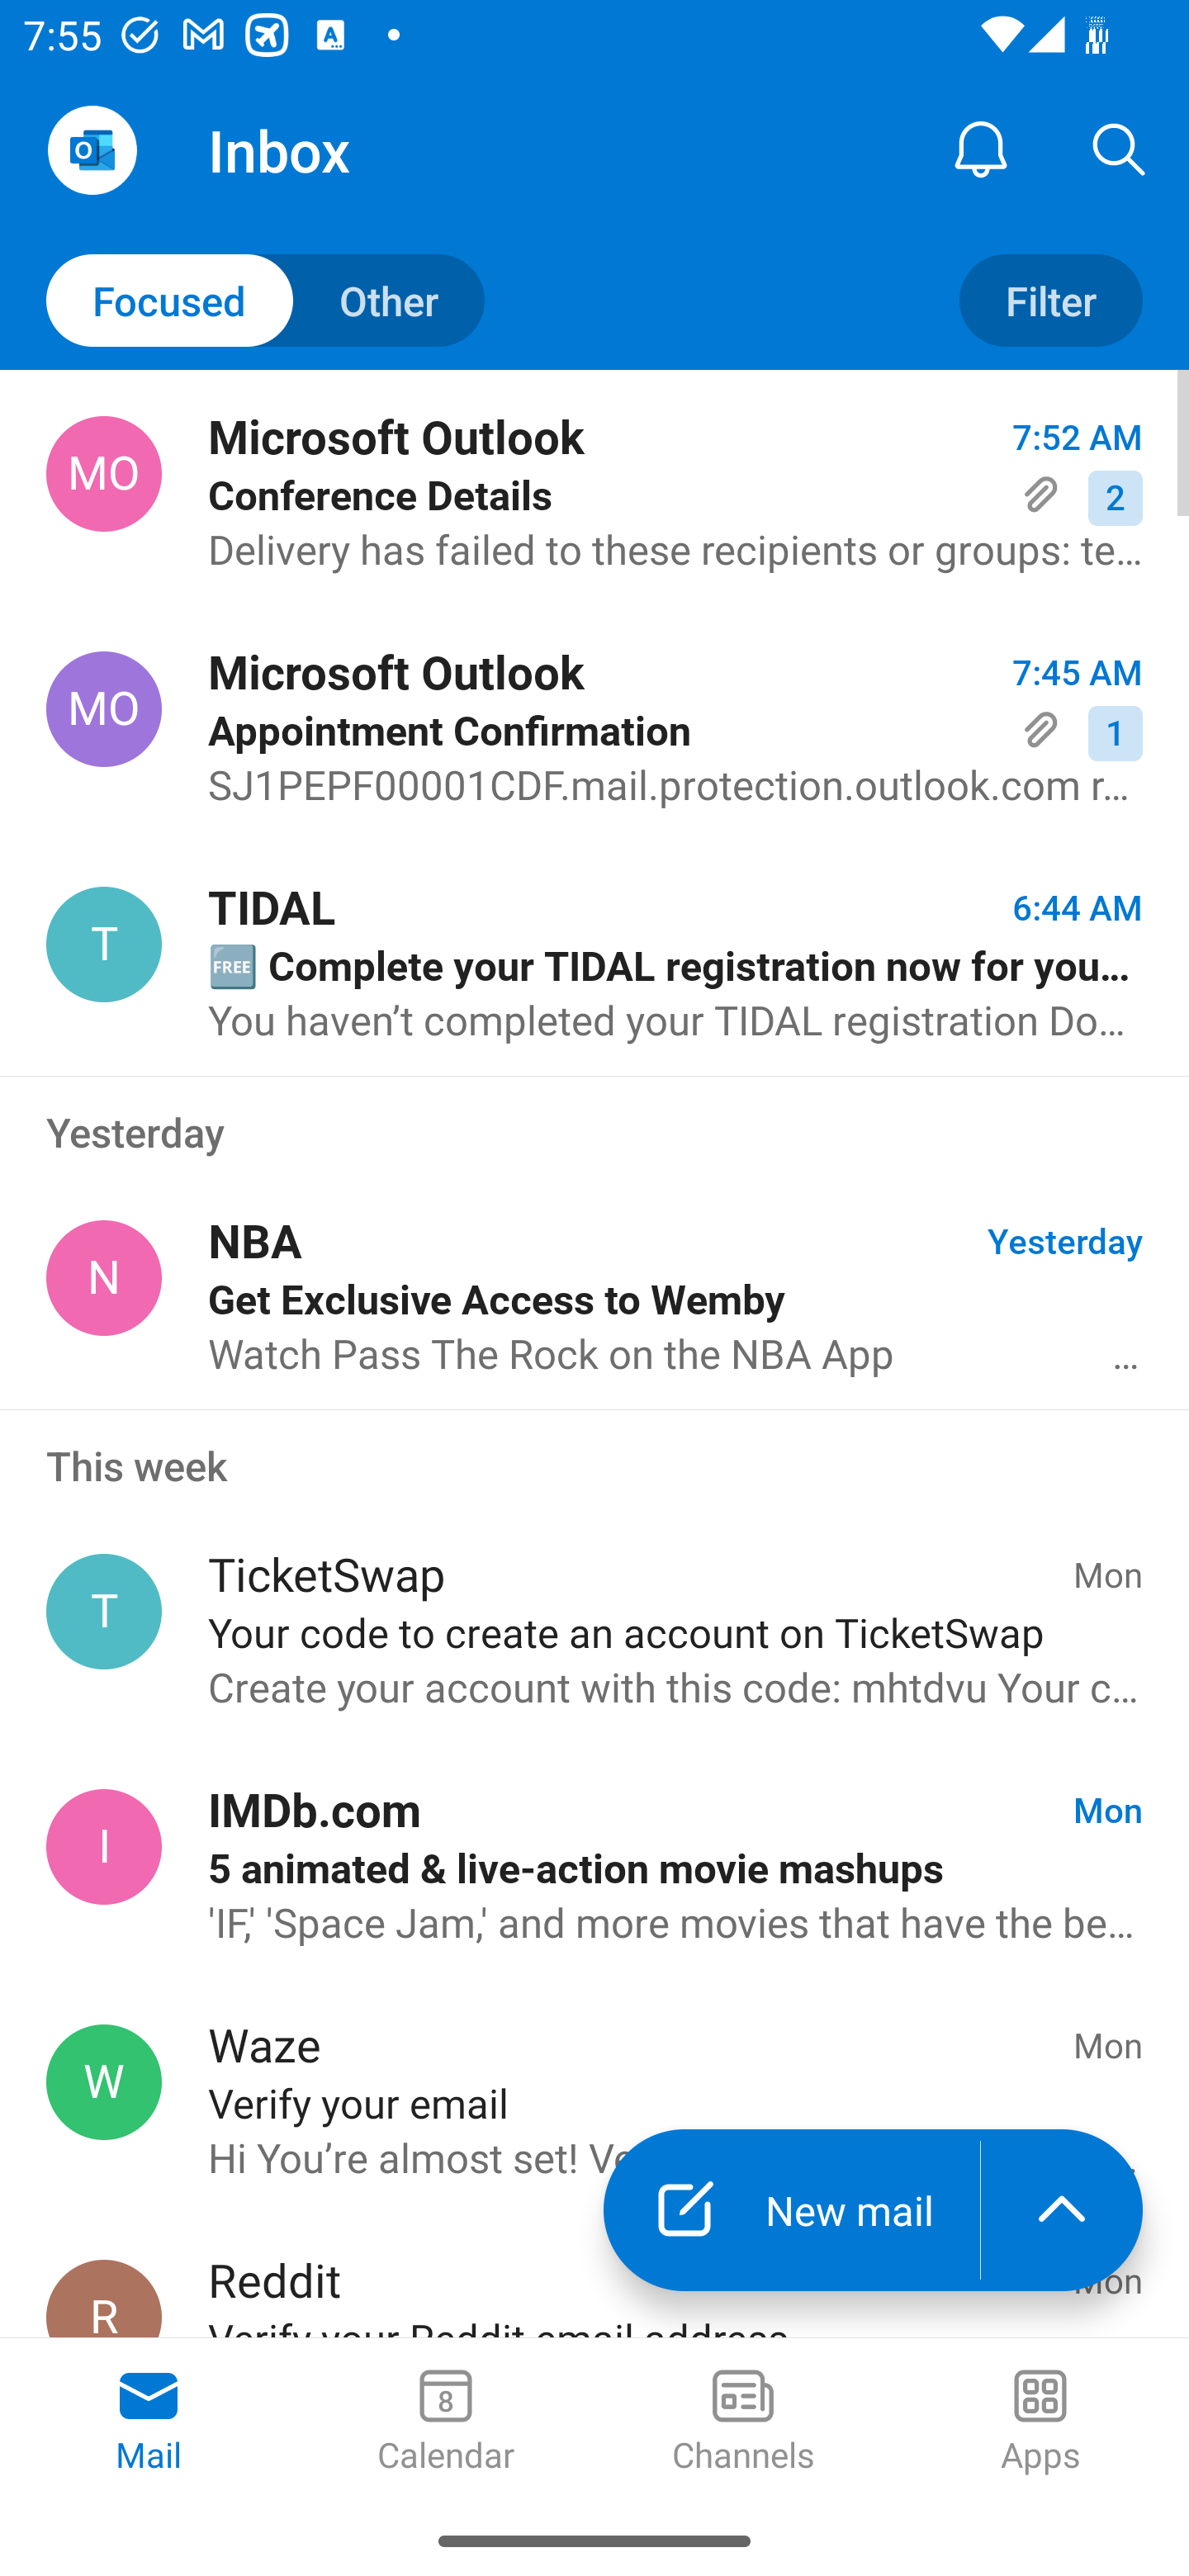  What do you see at coordinates (791, 2209) in the screenshot?
I see `New mail` at bounding box center [791, 2209].